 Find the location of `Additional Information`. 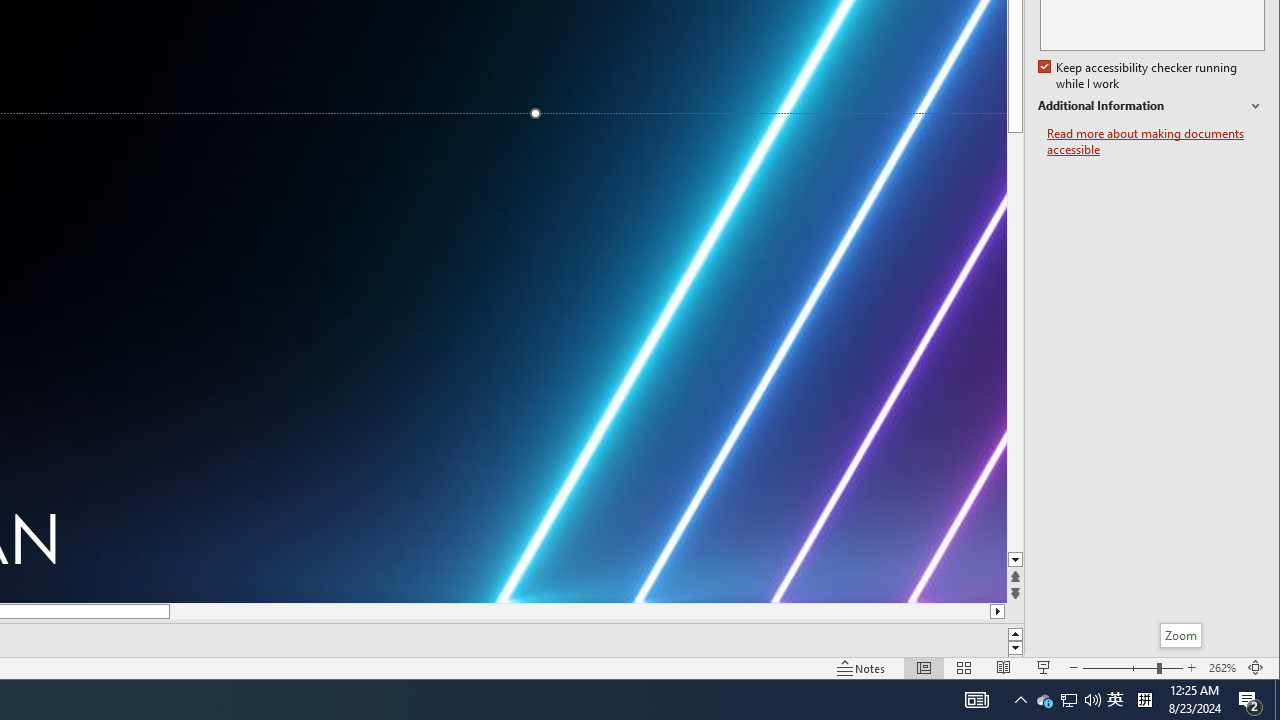

Additional Information is located at coordinates (1020, 700).